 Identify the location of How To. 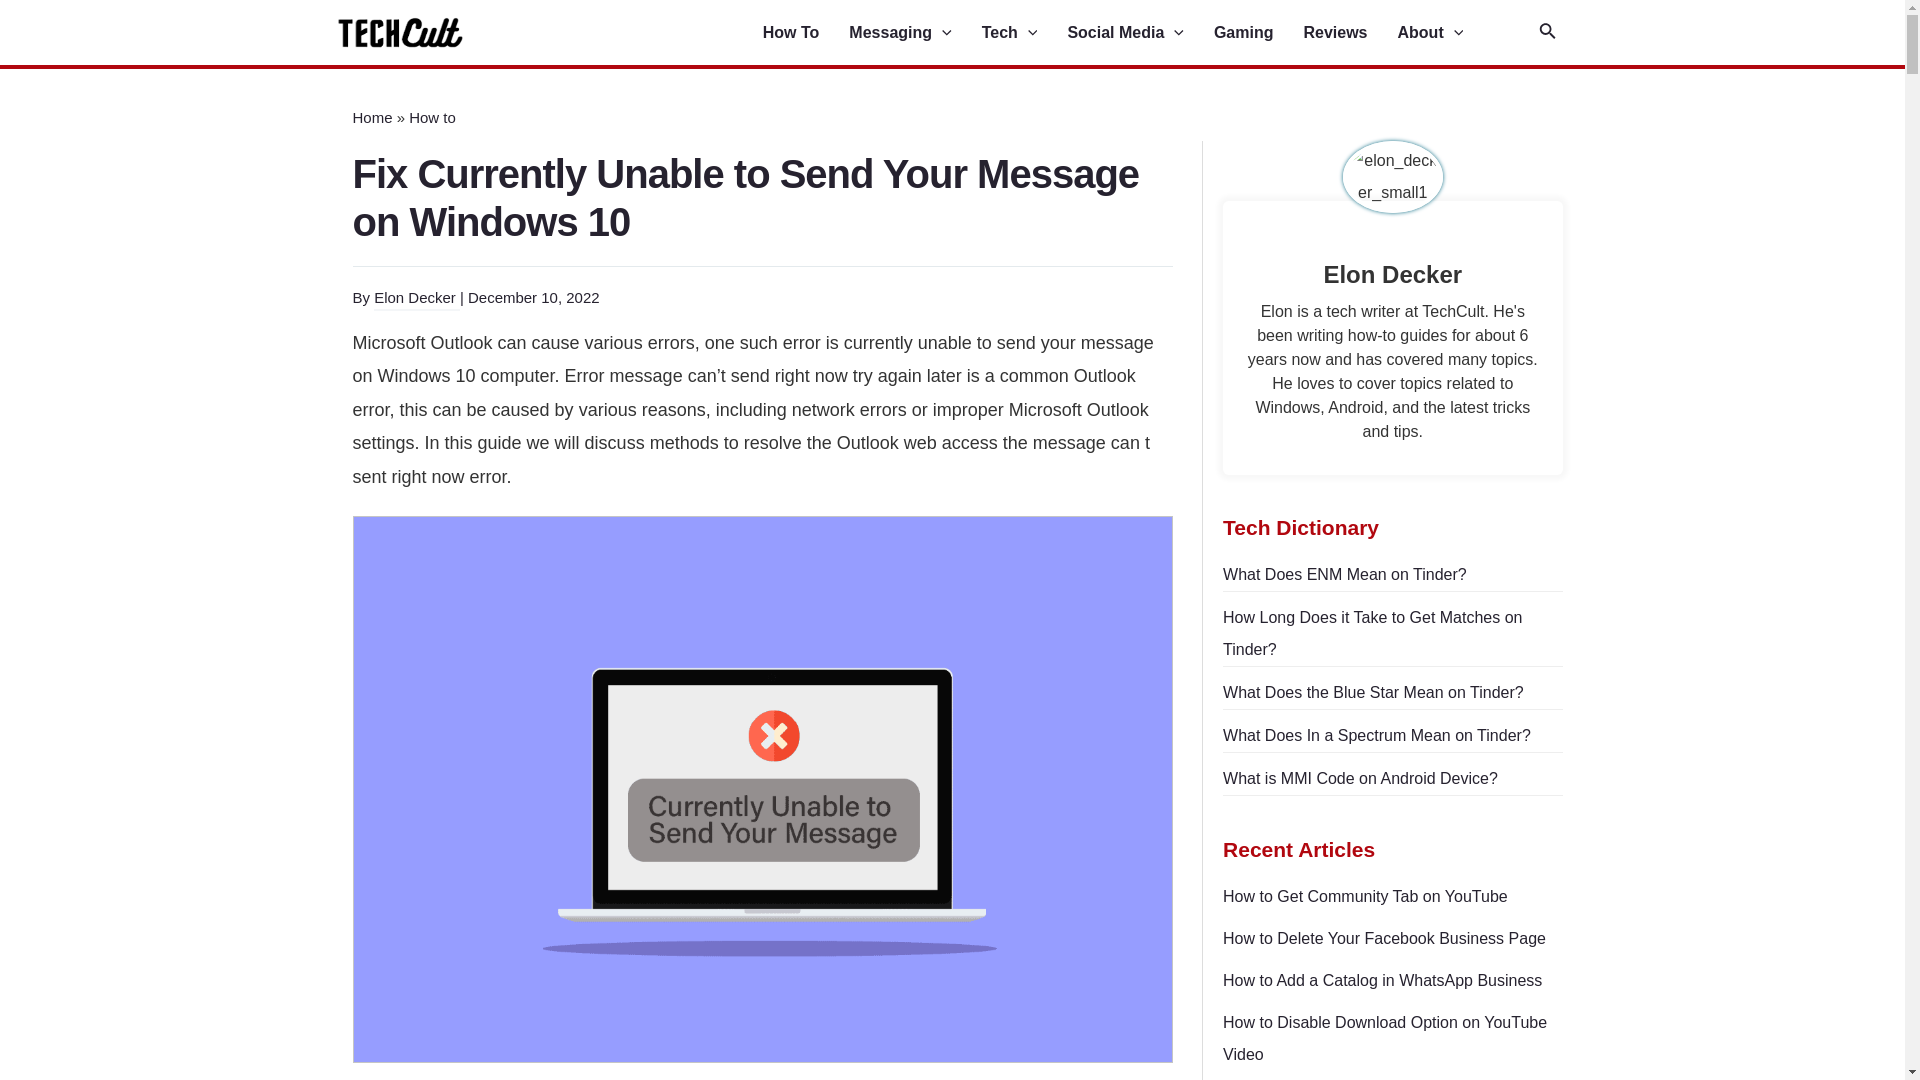
(806, 33).